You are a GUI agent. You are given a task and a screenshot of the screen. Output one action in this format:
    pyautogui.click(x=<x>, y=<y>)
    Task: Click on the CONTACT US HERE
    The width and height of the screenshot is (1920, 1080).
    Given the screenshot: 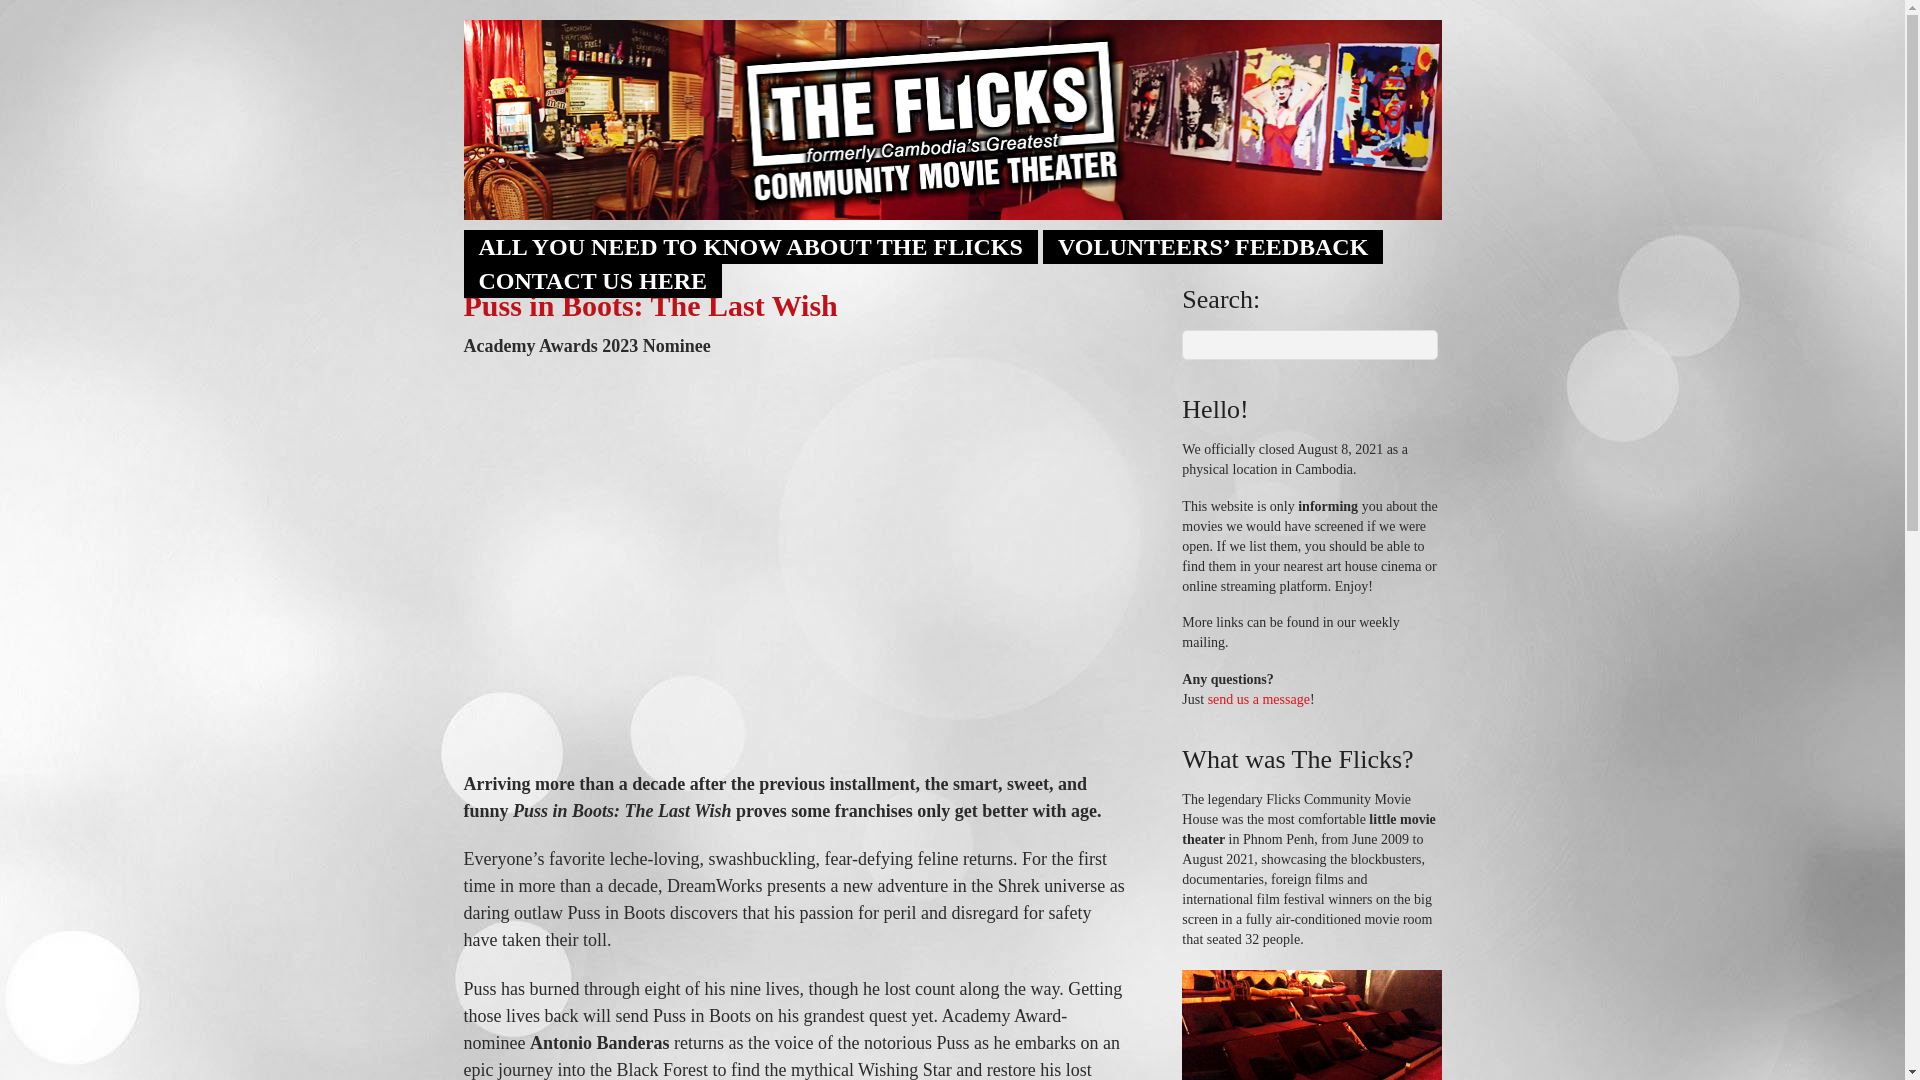 What is the action you would take?
    pyautogui.click(x=594, y=280)
    